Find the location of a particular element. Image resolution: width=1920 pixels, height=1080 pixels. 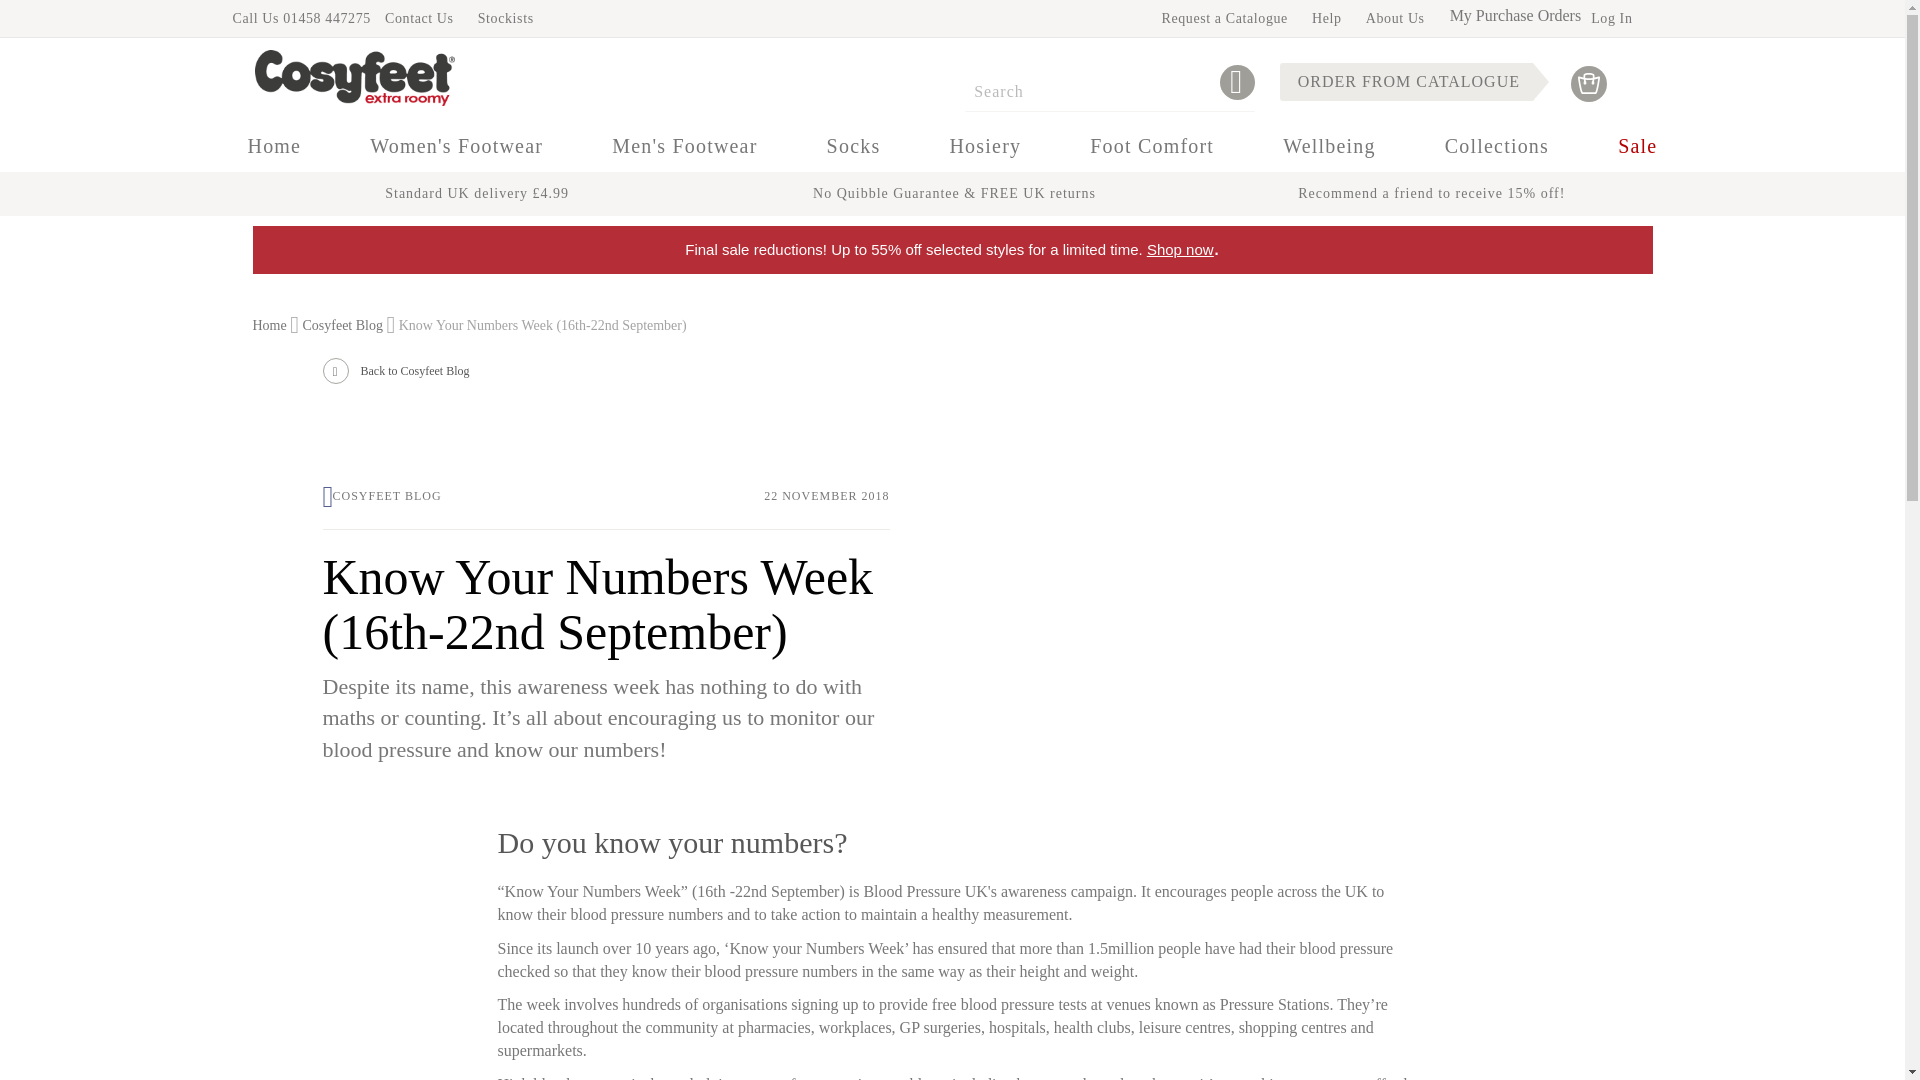

Help is located at coordinates (1326, 18).